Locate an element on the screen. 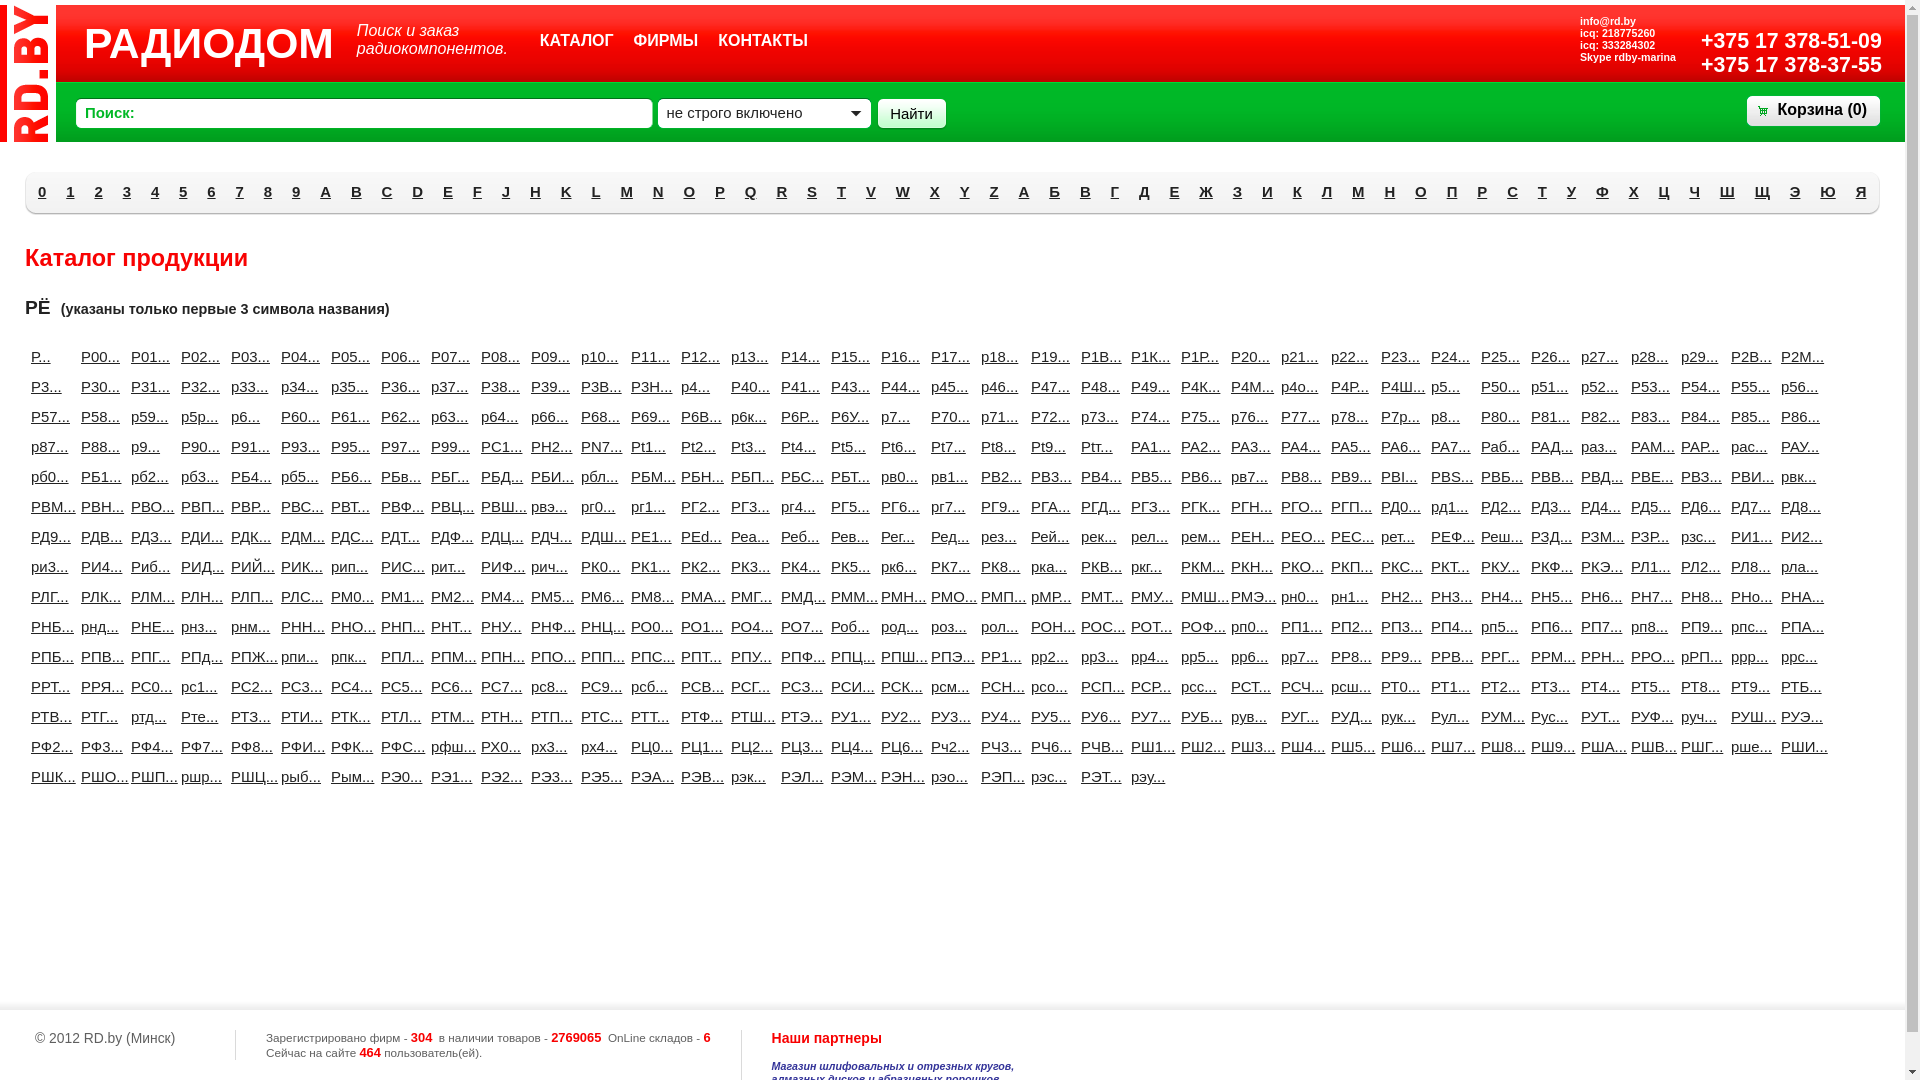 The height and width of the screenshot is (1080, 1920). Y is located at coordinates (965, 192).